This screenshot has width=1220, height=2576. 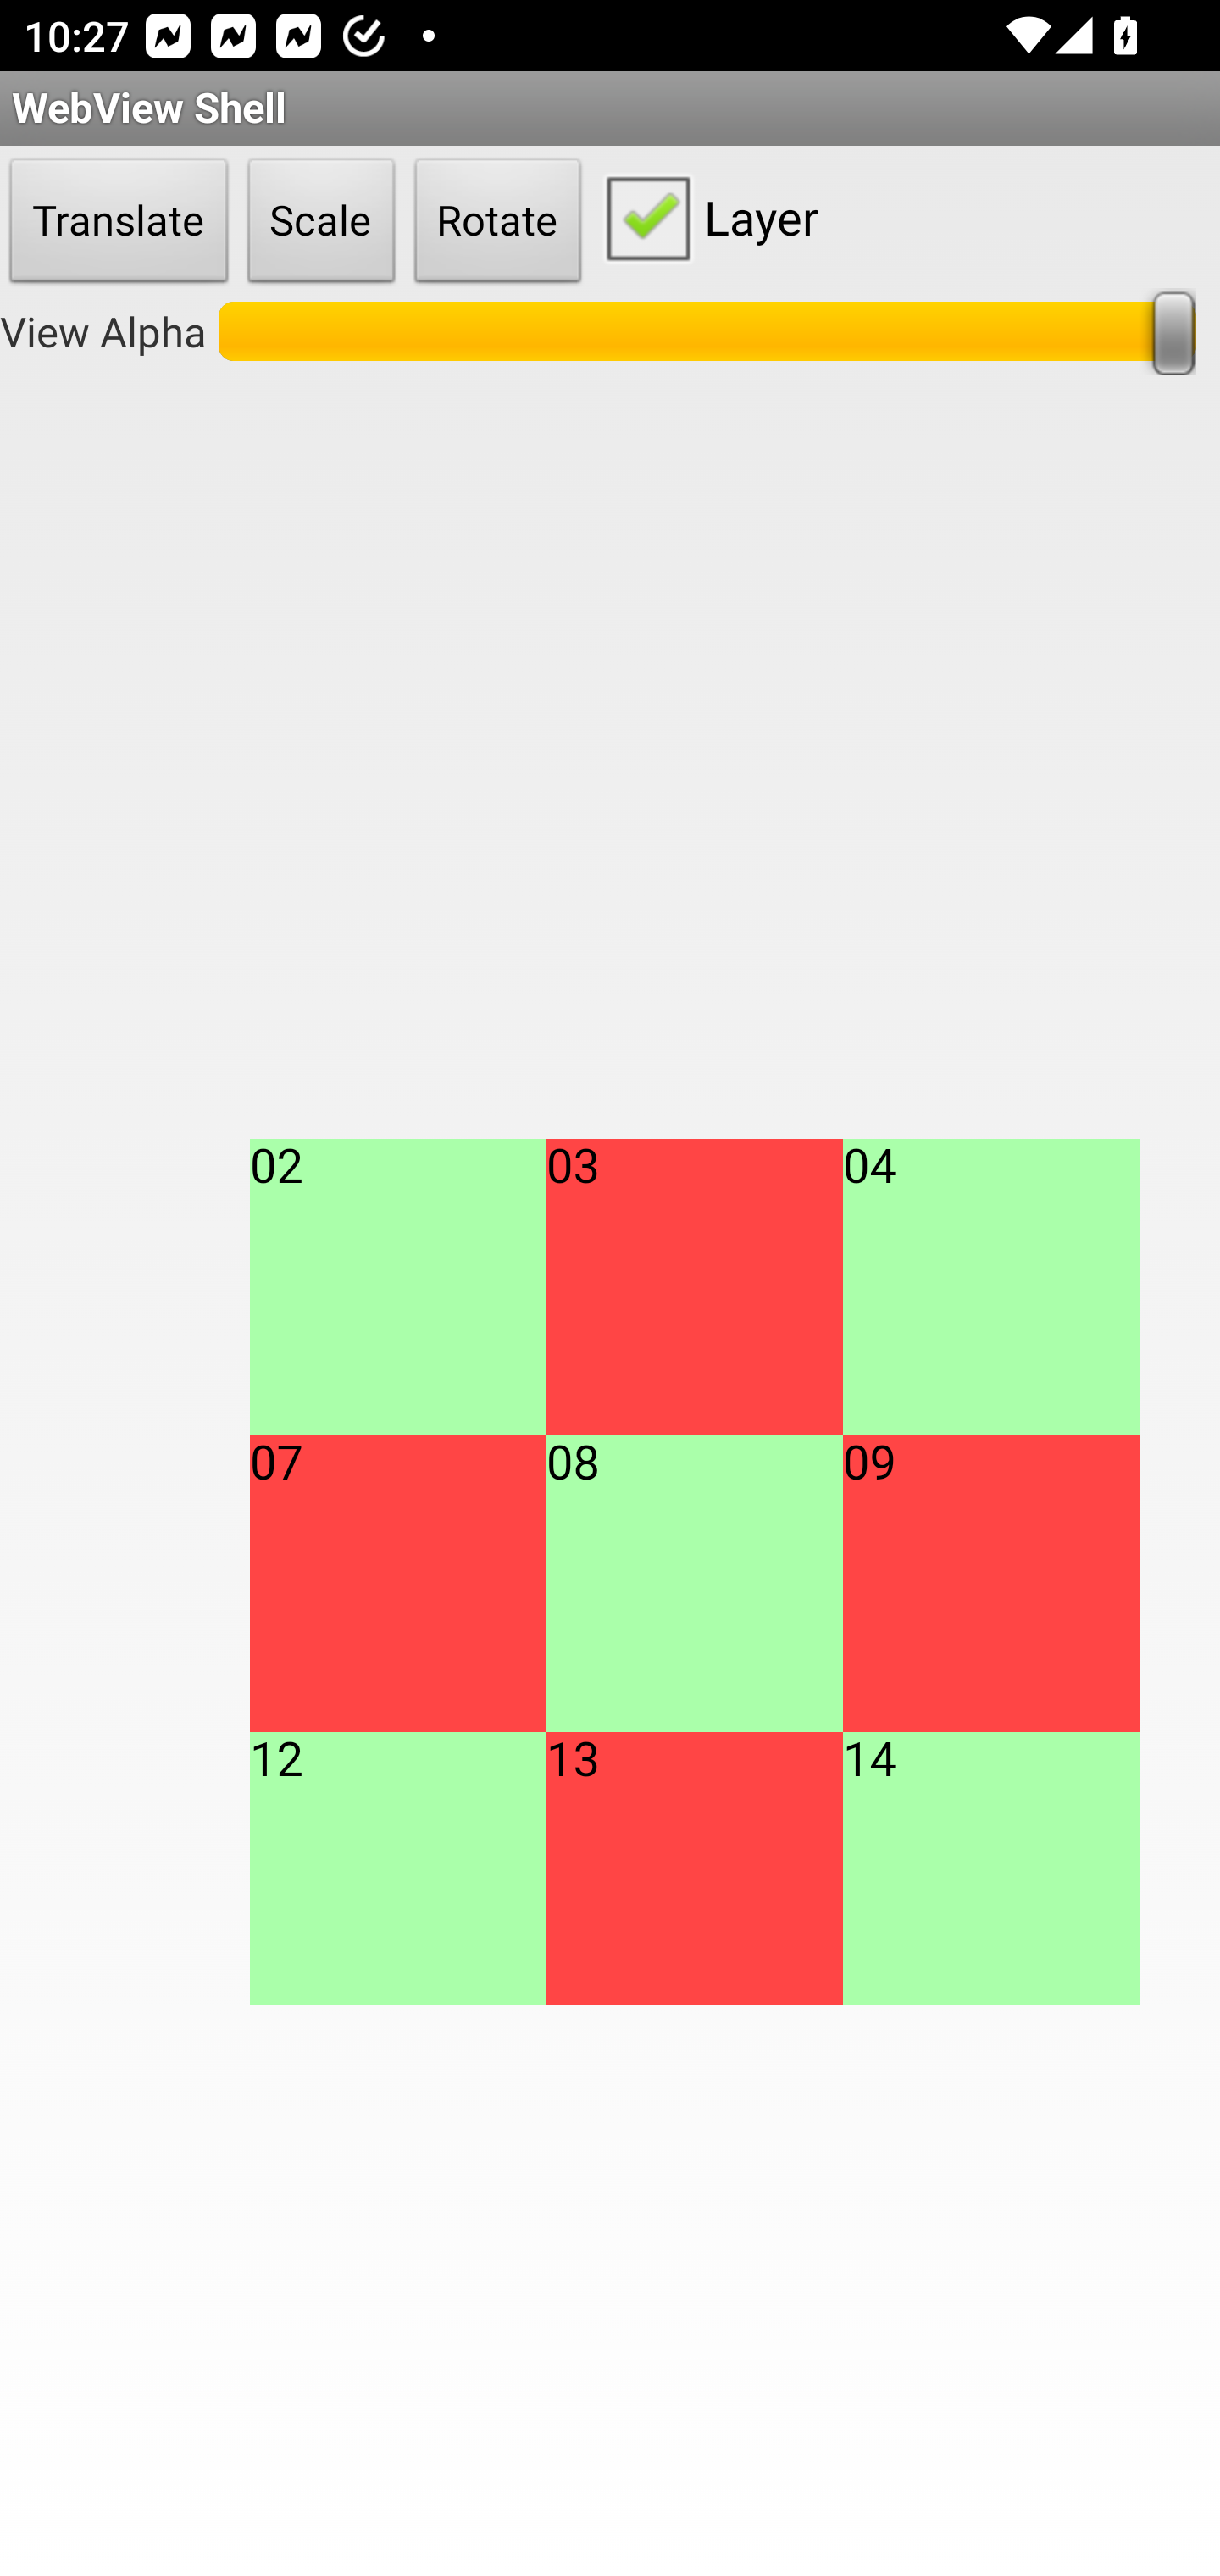 What do you see at coordinates (119, 222) in the screenshot?
I see `Translate` at bounding box center [119, 222].